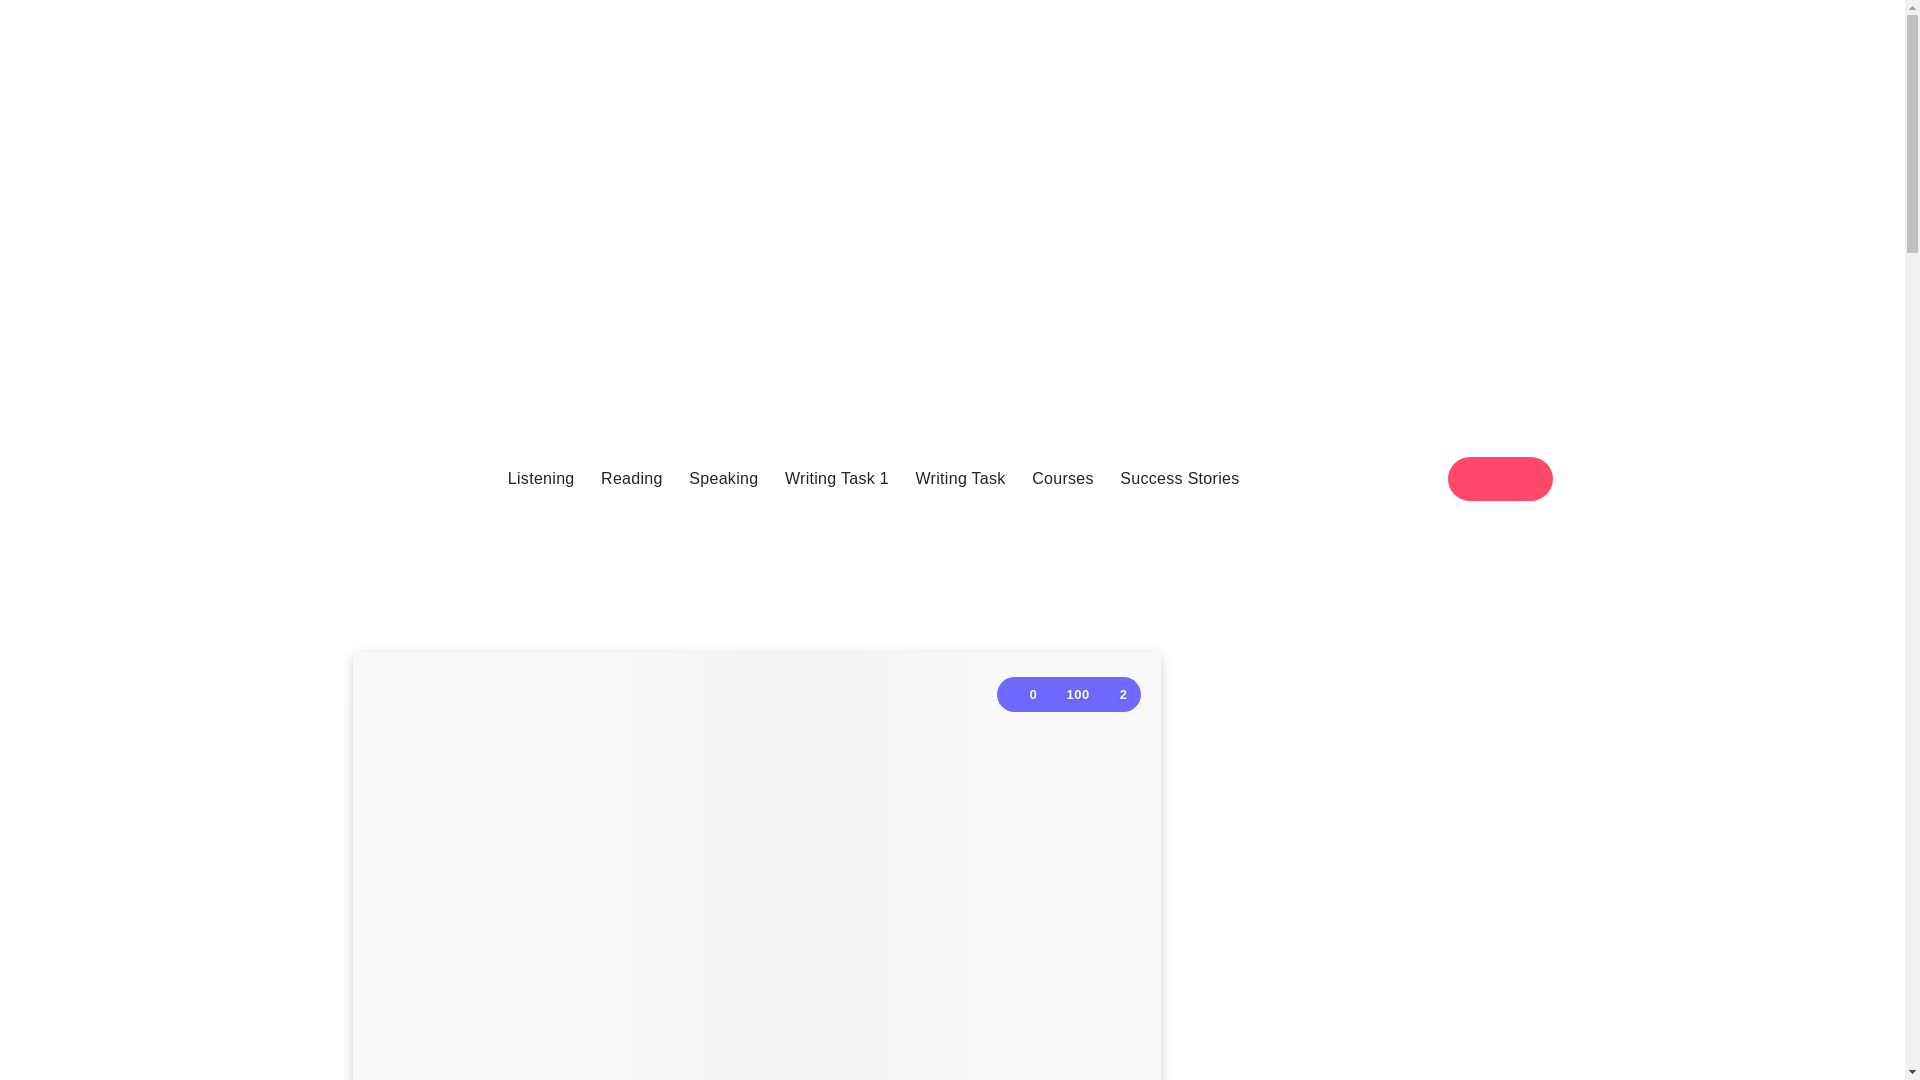 This screenshot has width=1920, height=1080. What do you see at coordinates (1067, 694) in the screenshot?
I see `100 Views` at bounding box center [1067, 694].